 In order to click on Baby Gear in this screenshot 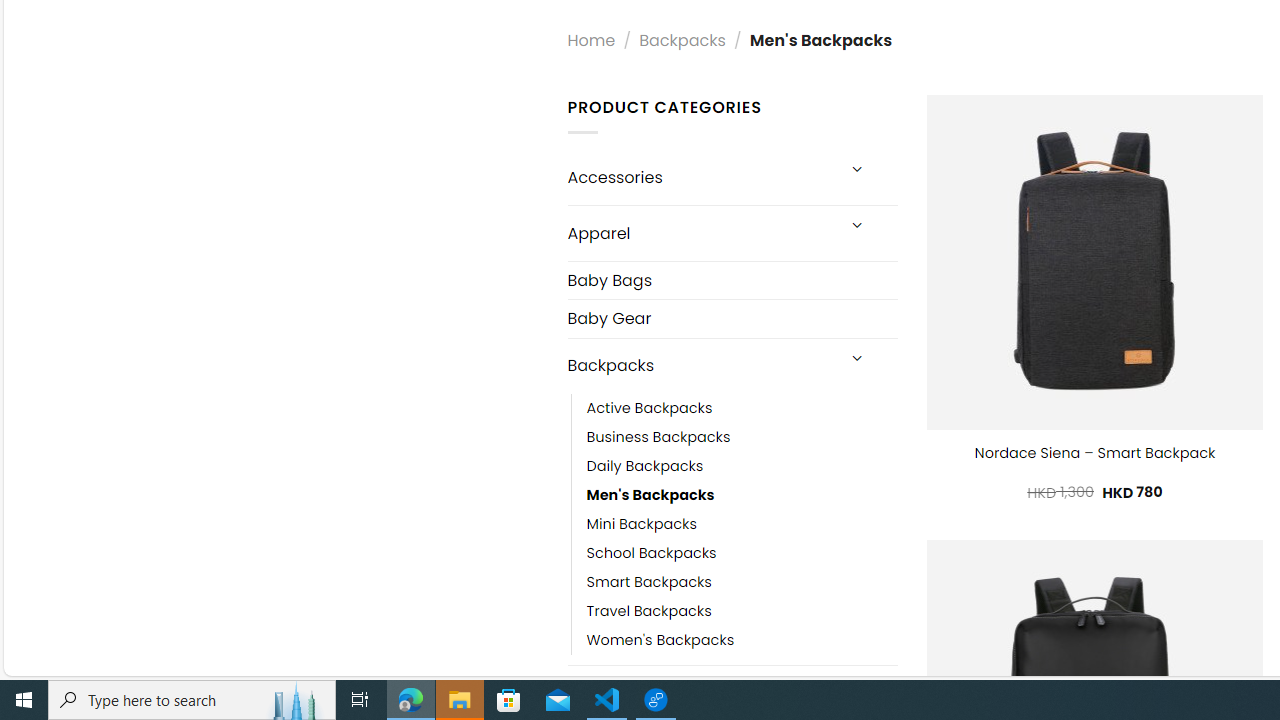, I will do `click(732, 318)`.